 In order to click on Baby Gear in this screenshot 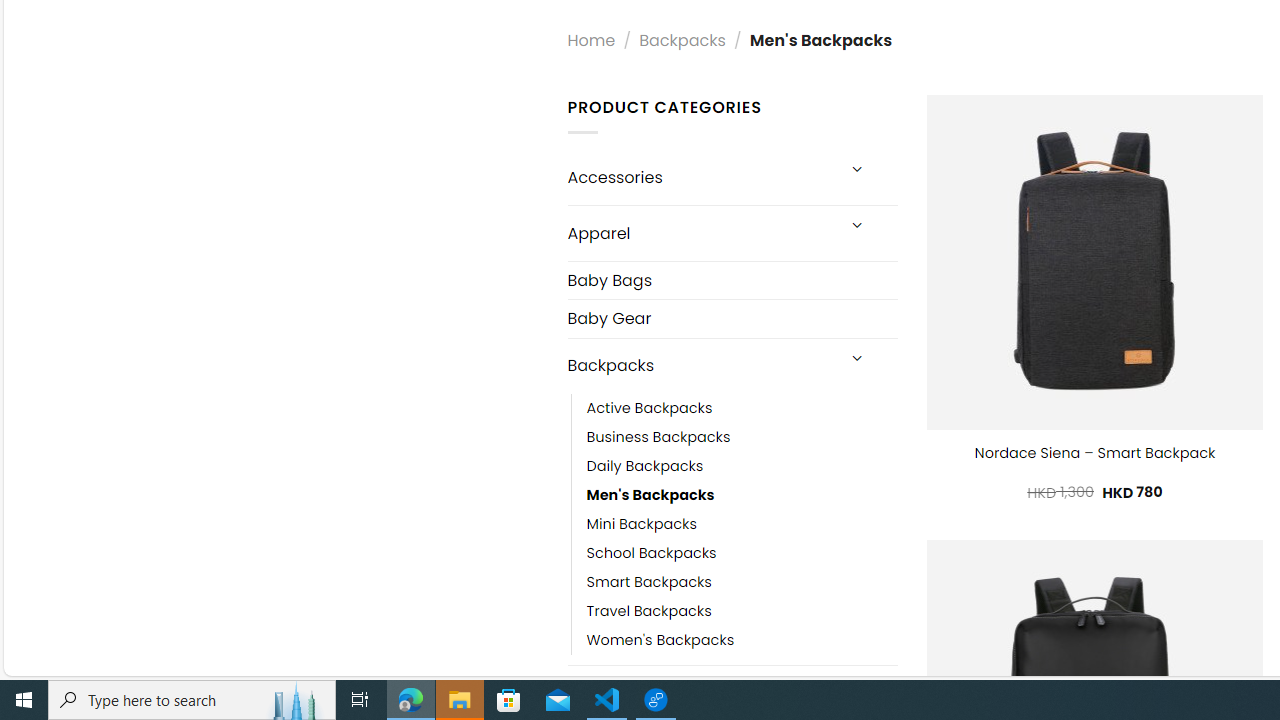, I will do `click(732, 318)`.